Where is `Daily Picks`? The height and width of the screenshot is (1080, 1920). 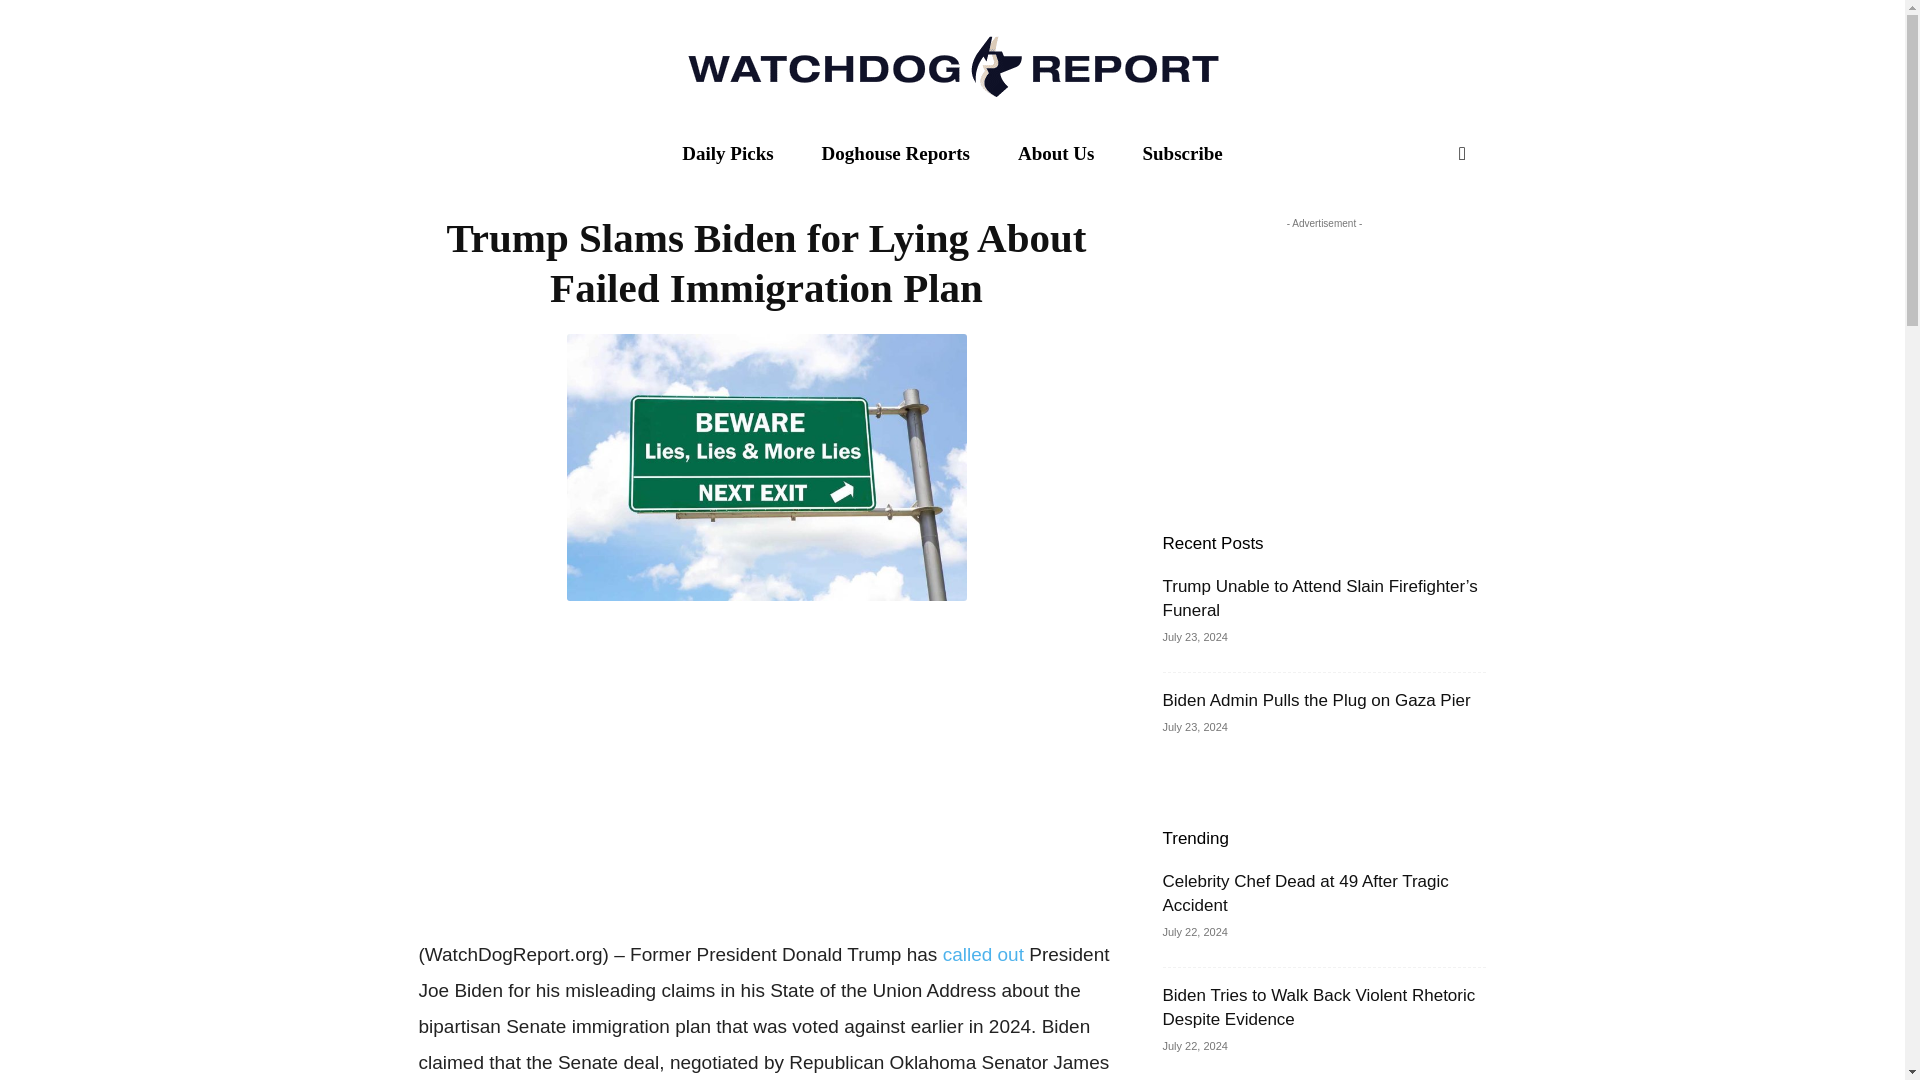 Daily Picks is located at coordinates (727, 154).